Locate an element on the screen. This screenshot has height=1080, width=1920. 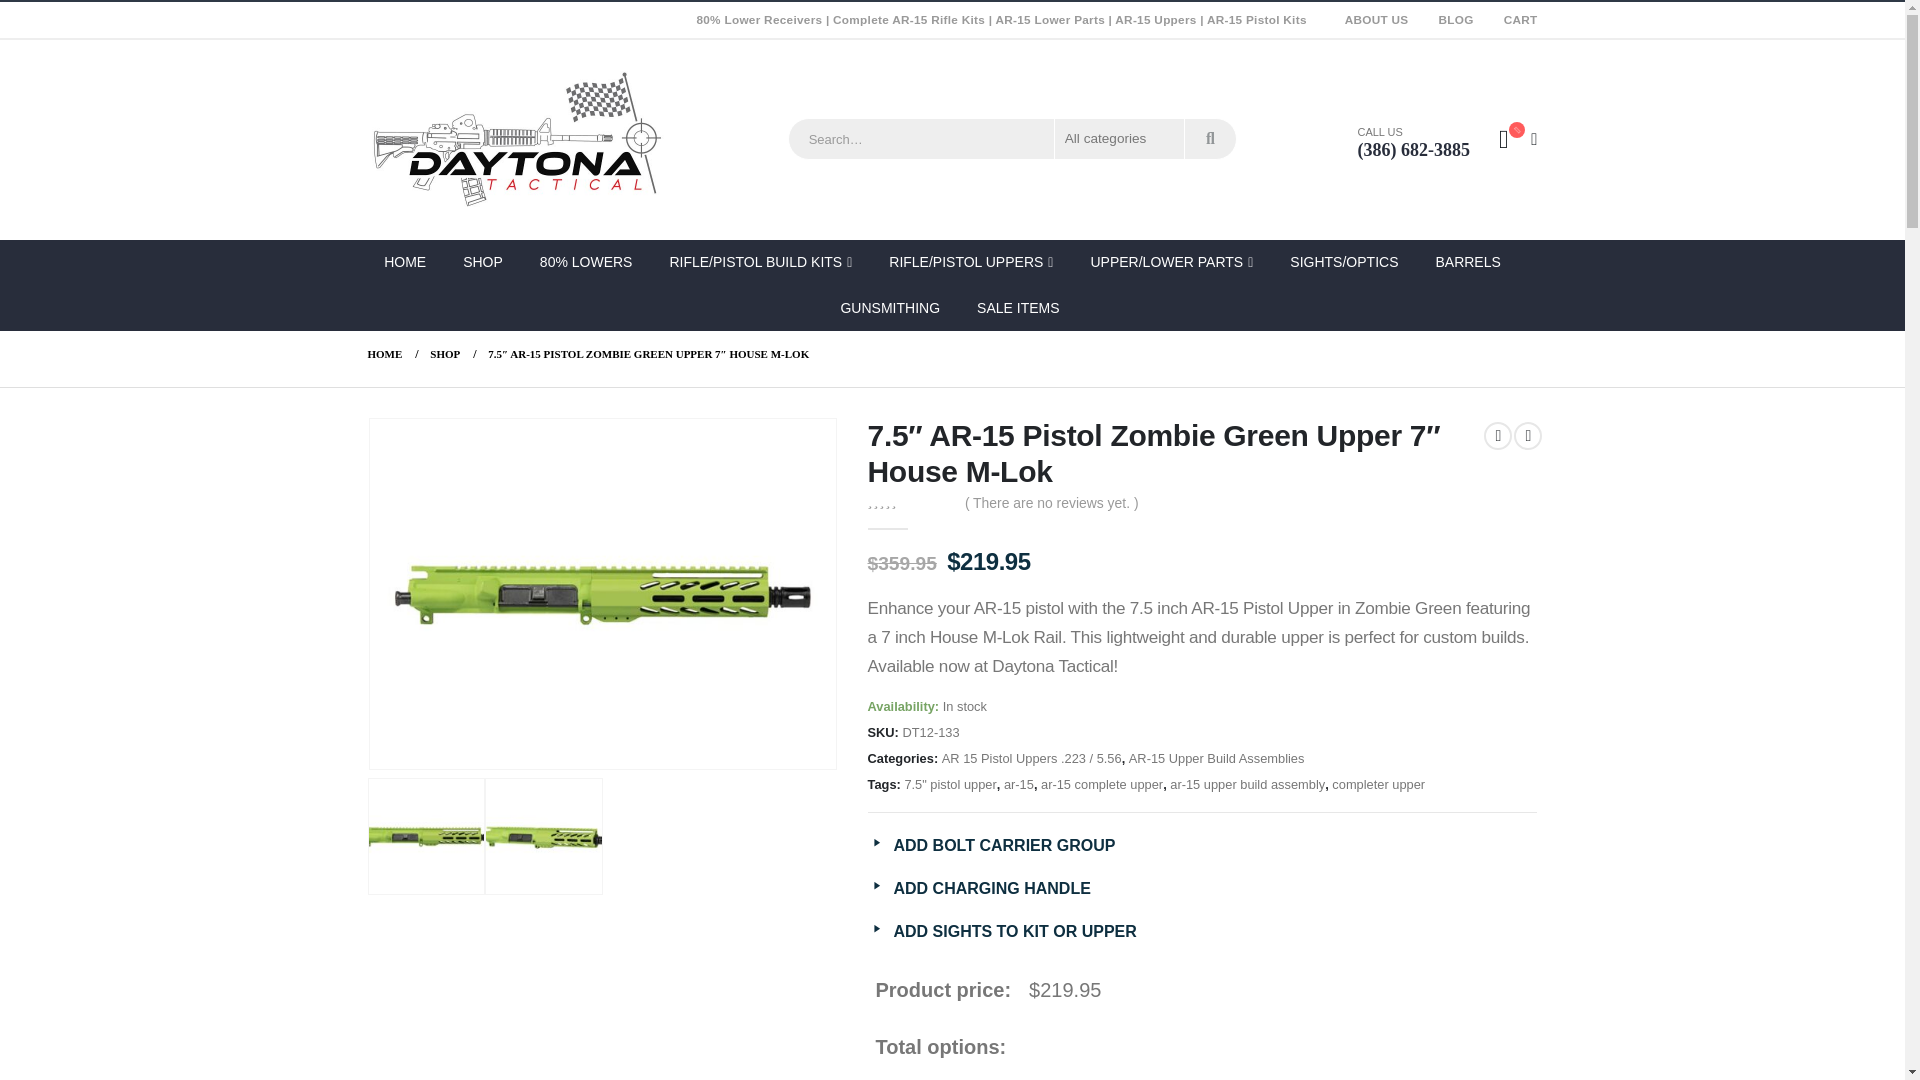
SHOP is located at coordinates (484, 262).